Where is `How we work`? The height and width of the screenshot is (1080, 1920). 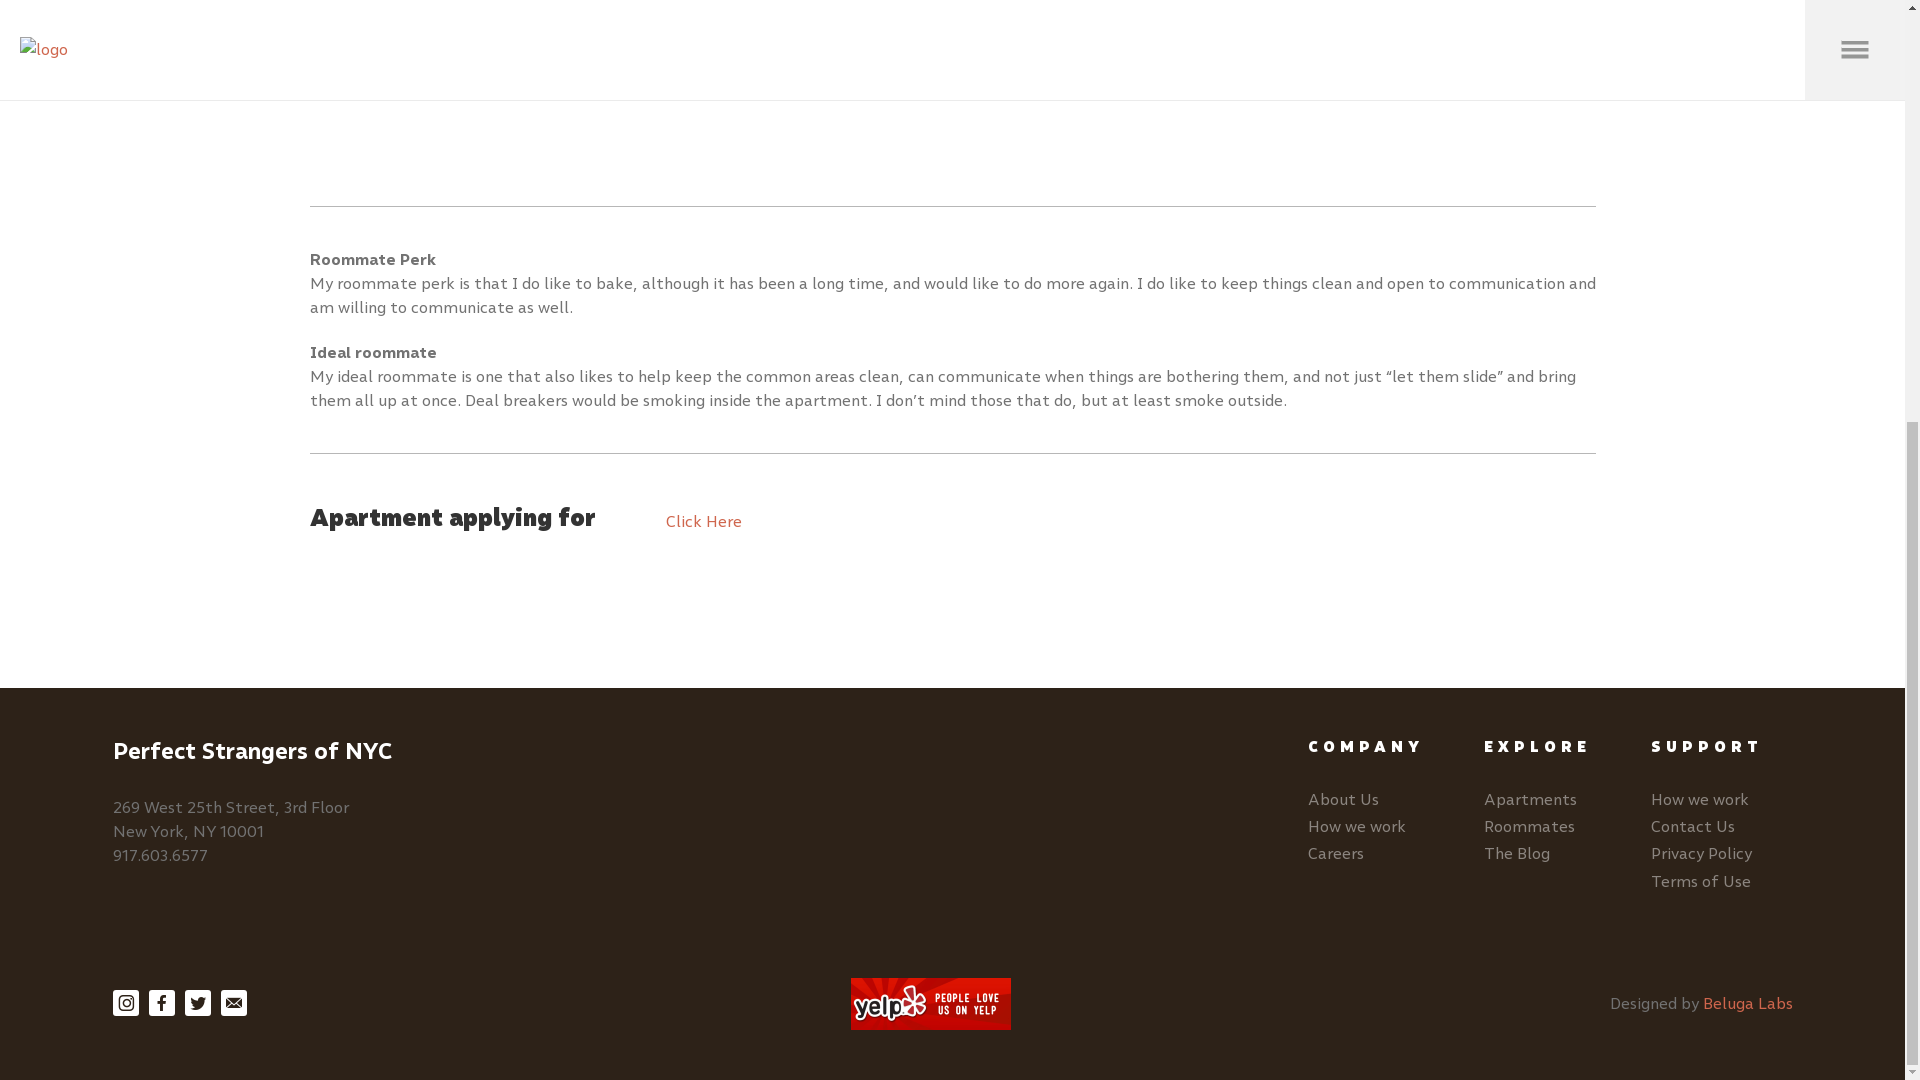 How we work is located at coordinates (1698, 798).